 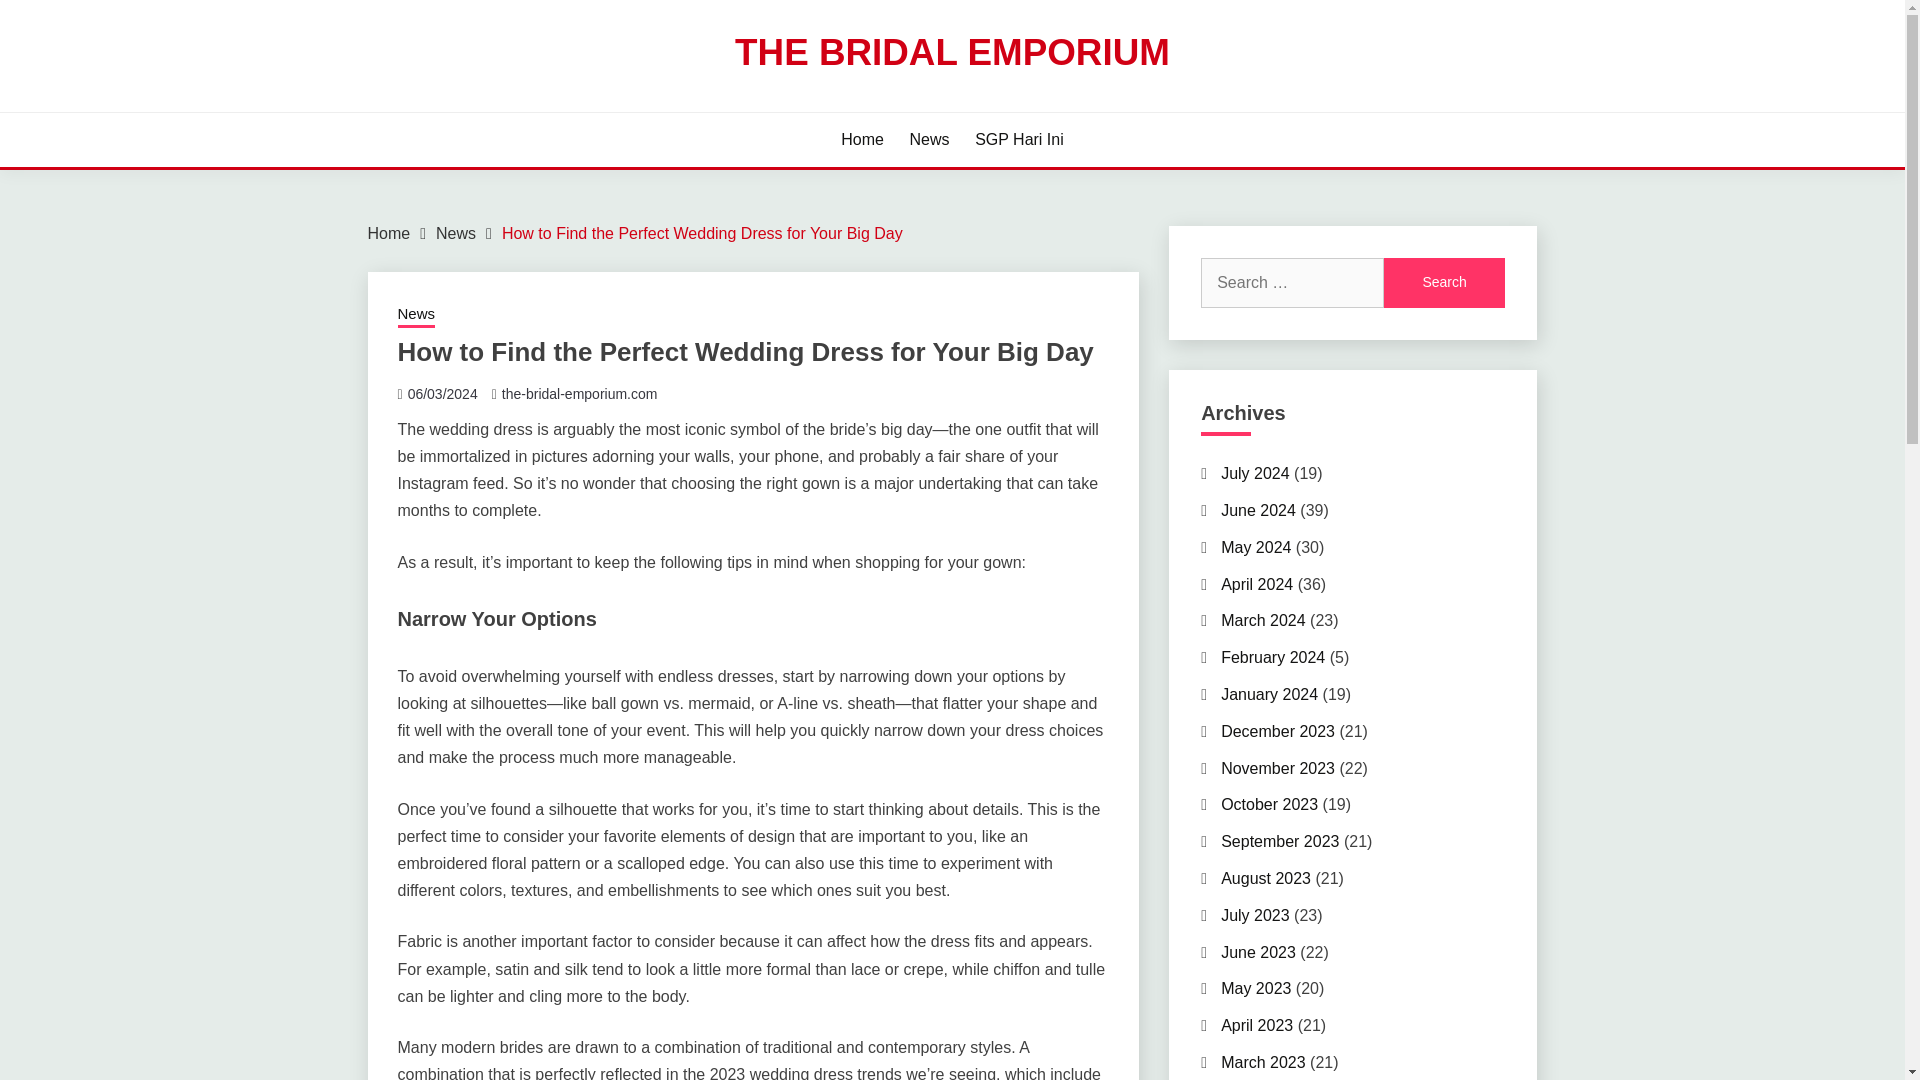 What do you see at coordinates (1266, 878) in the screenshot?
I see `August 2023` at bounding box center [1266, 878].